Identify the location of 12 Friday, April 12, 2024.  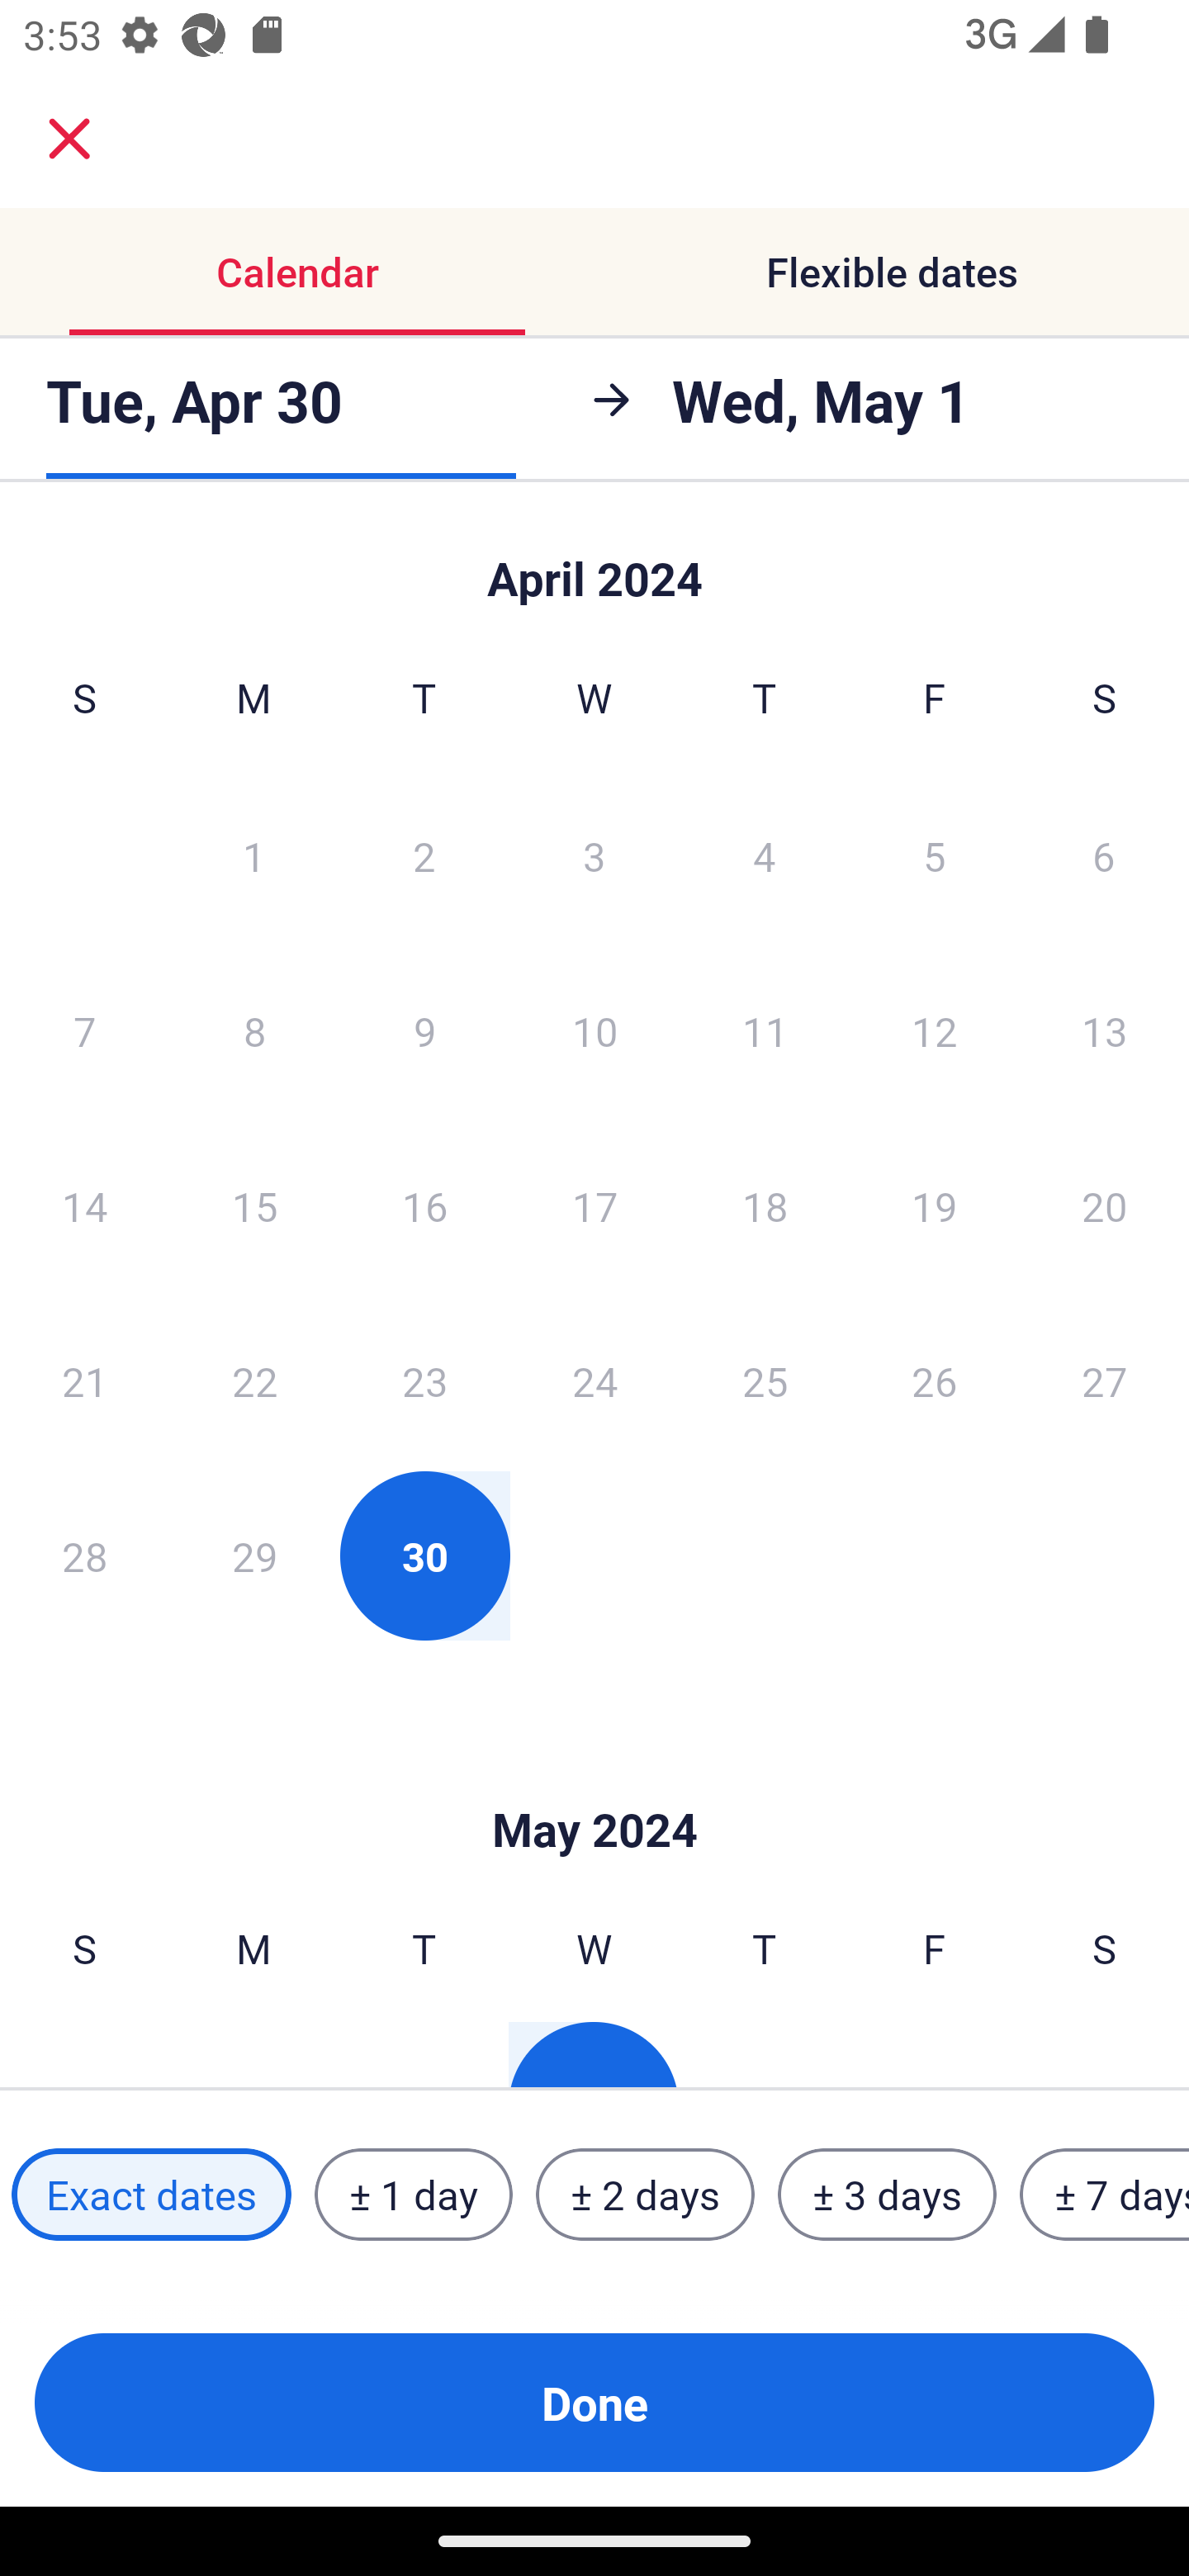
(935, 1030).